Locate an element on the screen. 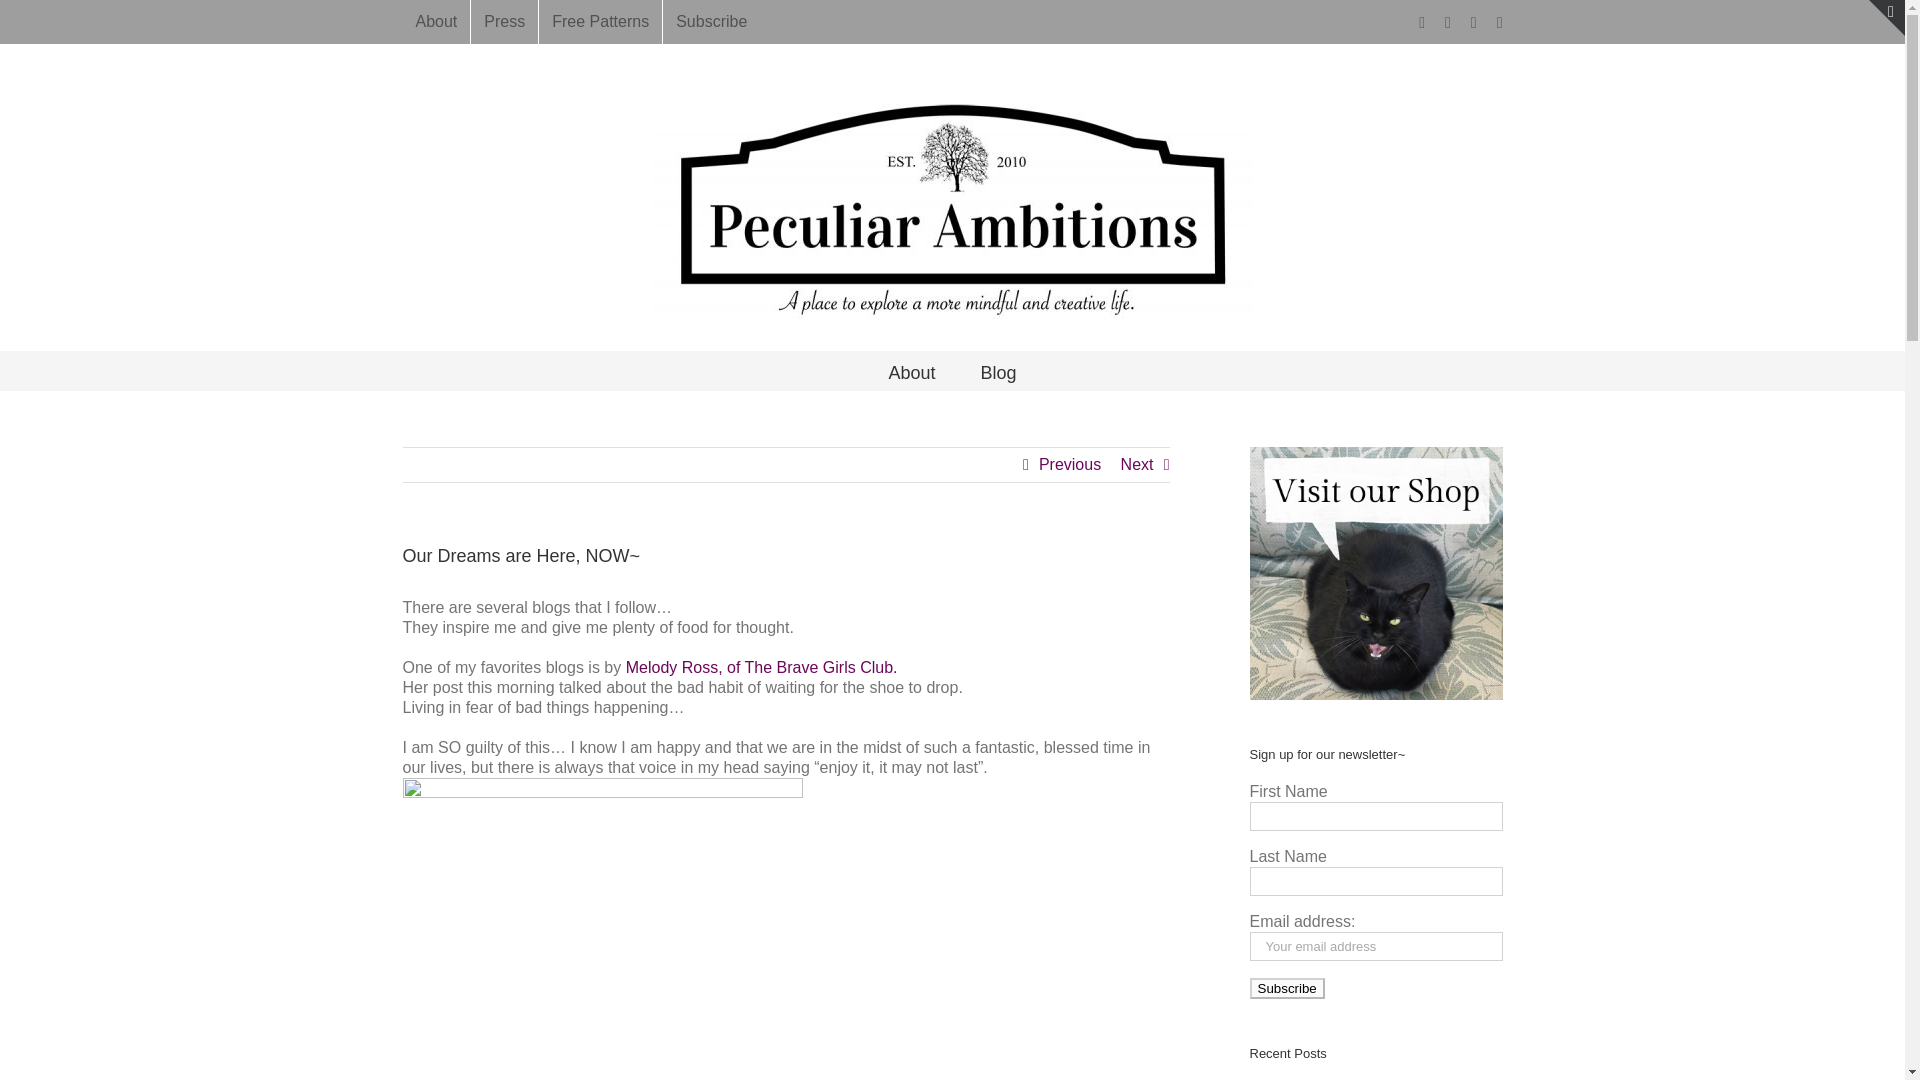 The height and width of the screenshot is (1080, 1920). Previous is located at coordinates (1069, 464).